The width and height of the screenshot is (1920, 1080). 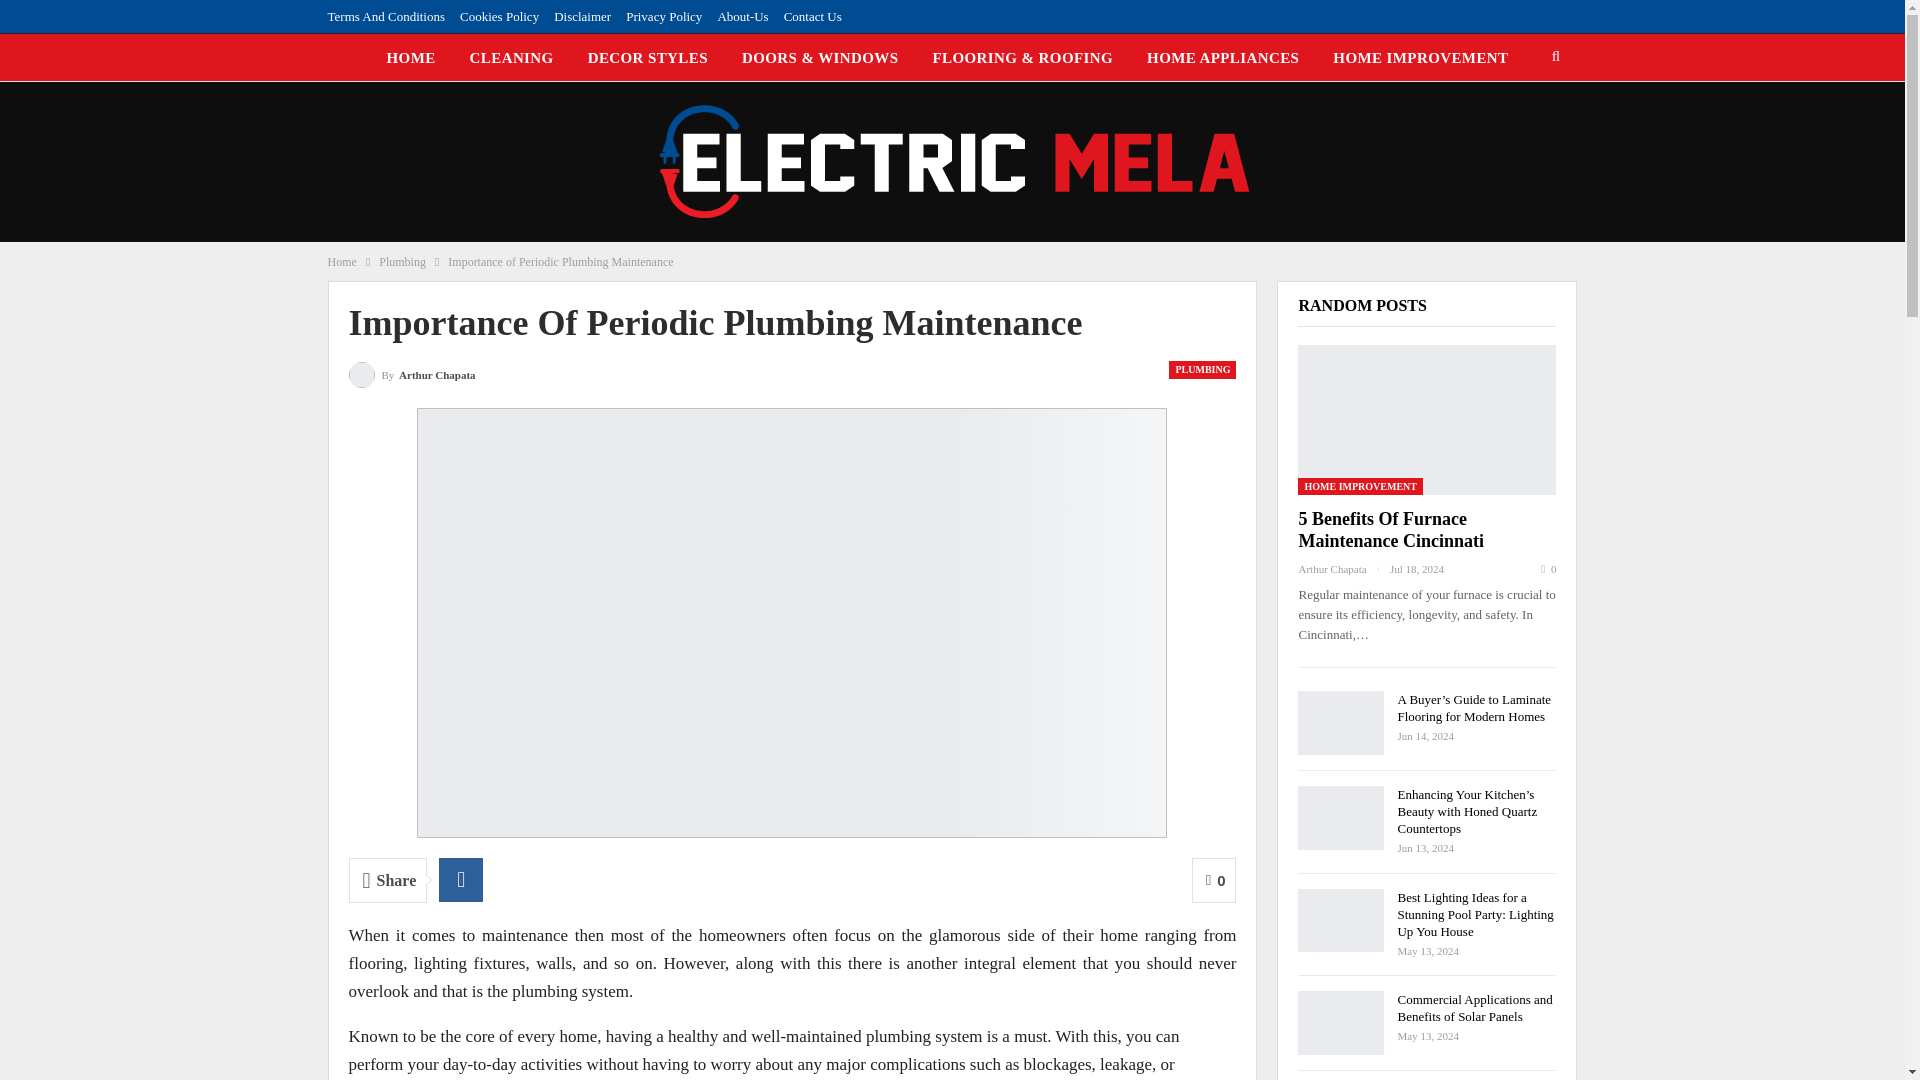 What do you see at coordinates (664, 16) in the screenshot?
I see `Privacy Policy` at bounding box center [664, 16].